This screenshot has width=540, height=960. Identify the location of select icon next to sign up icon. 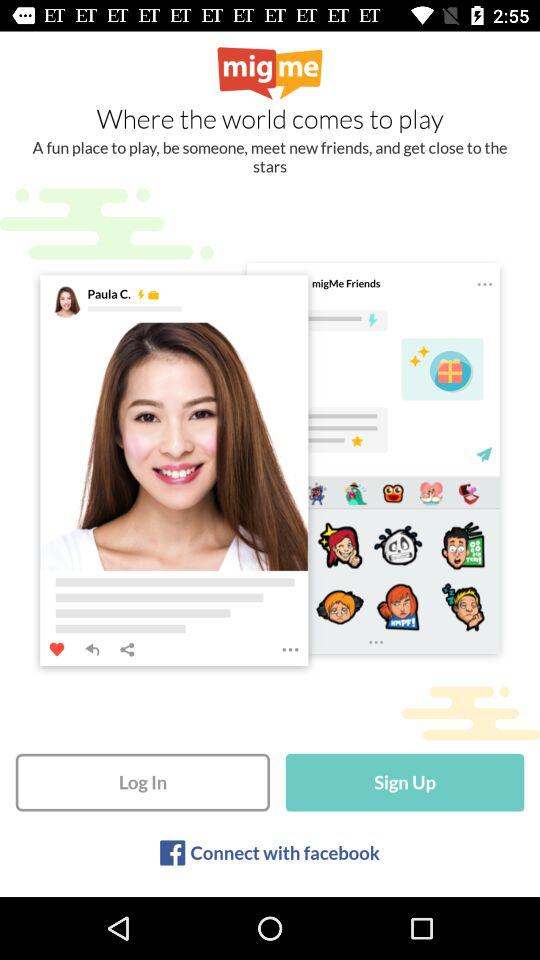
(142, 782).